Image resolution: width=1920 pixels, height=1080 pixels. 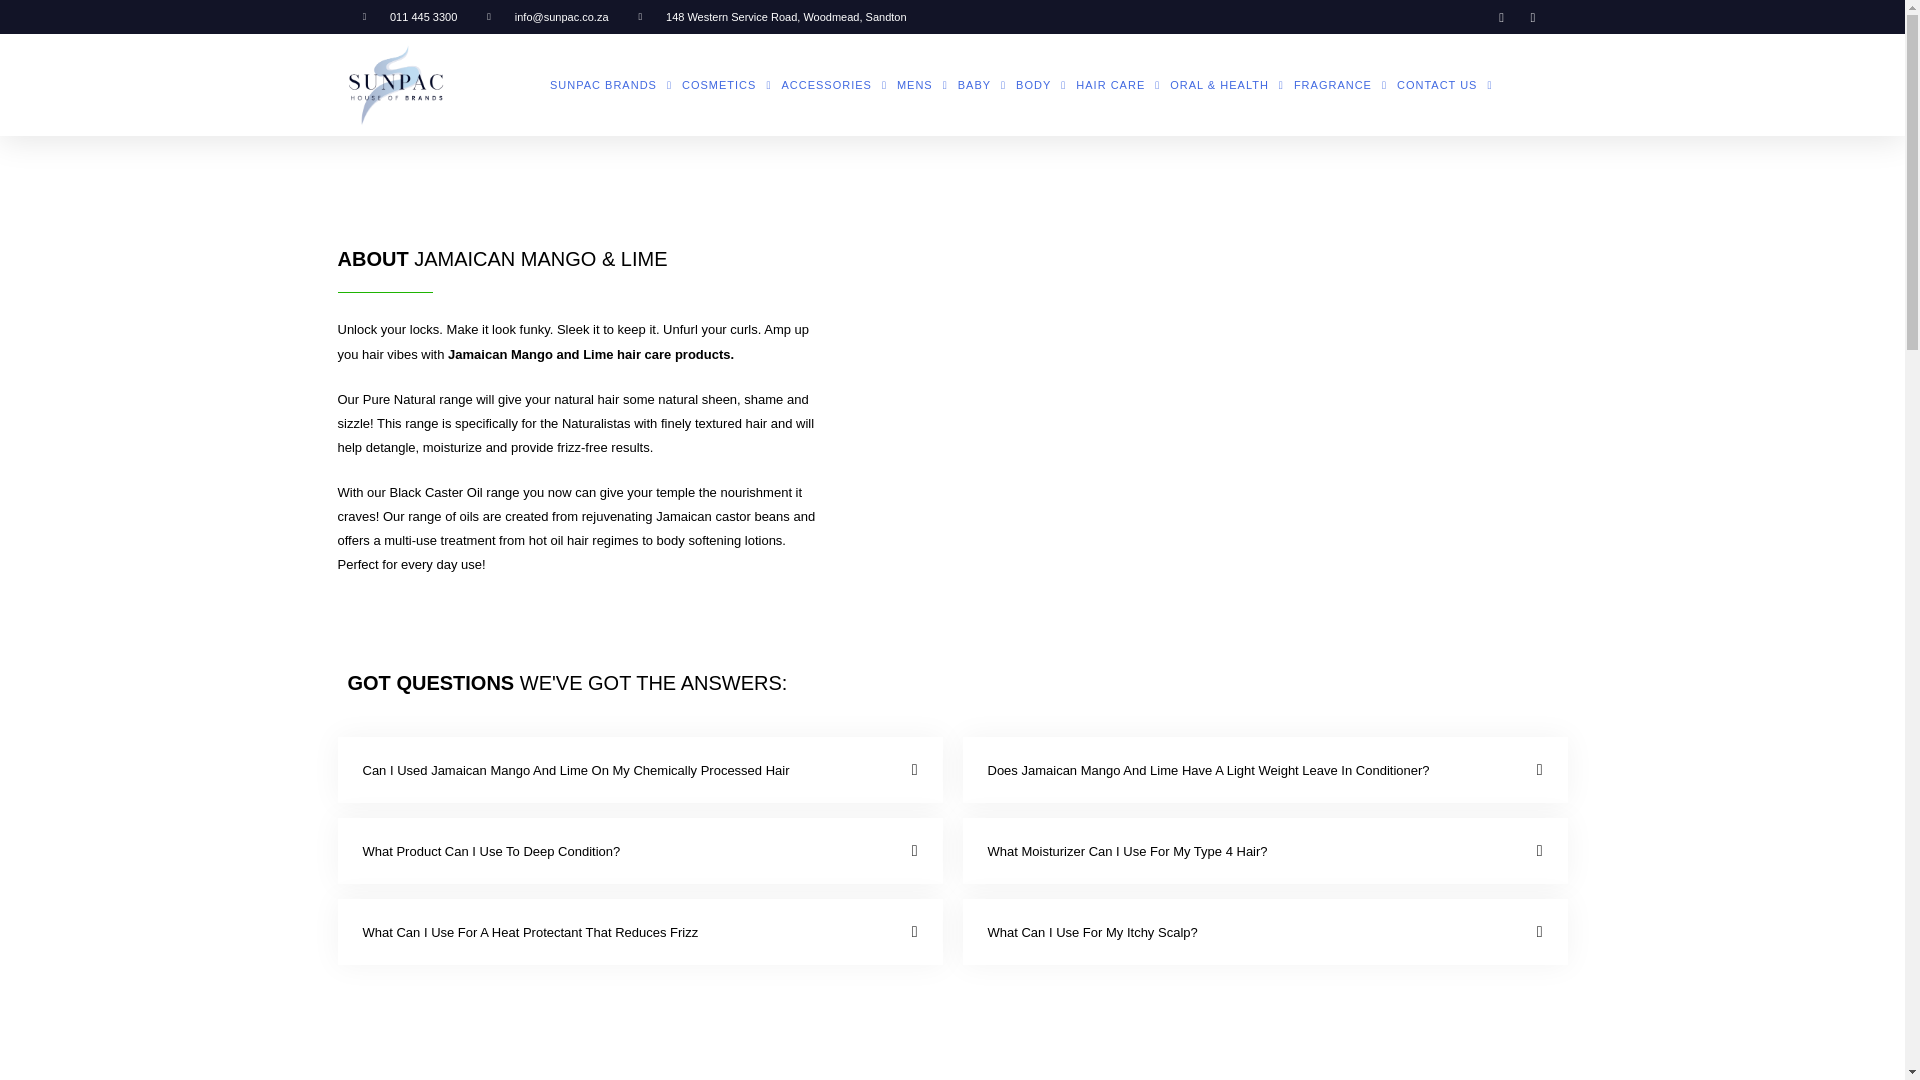 I want to click on ACCESSORIES, so click(x=834, y=86).